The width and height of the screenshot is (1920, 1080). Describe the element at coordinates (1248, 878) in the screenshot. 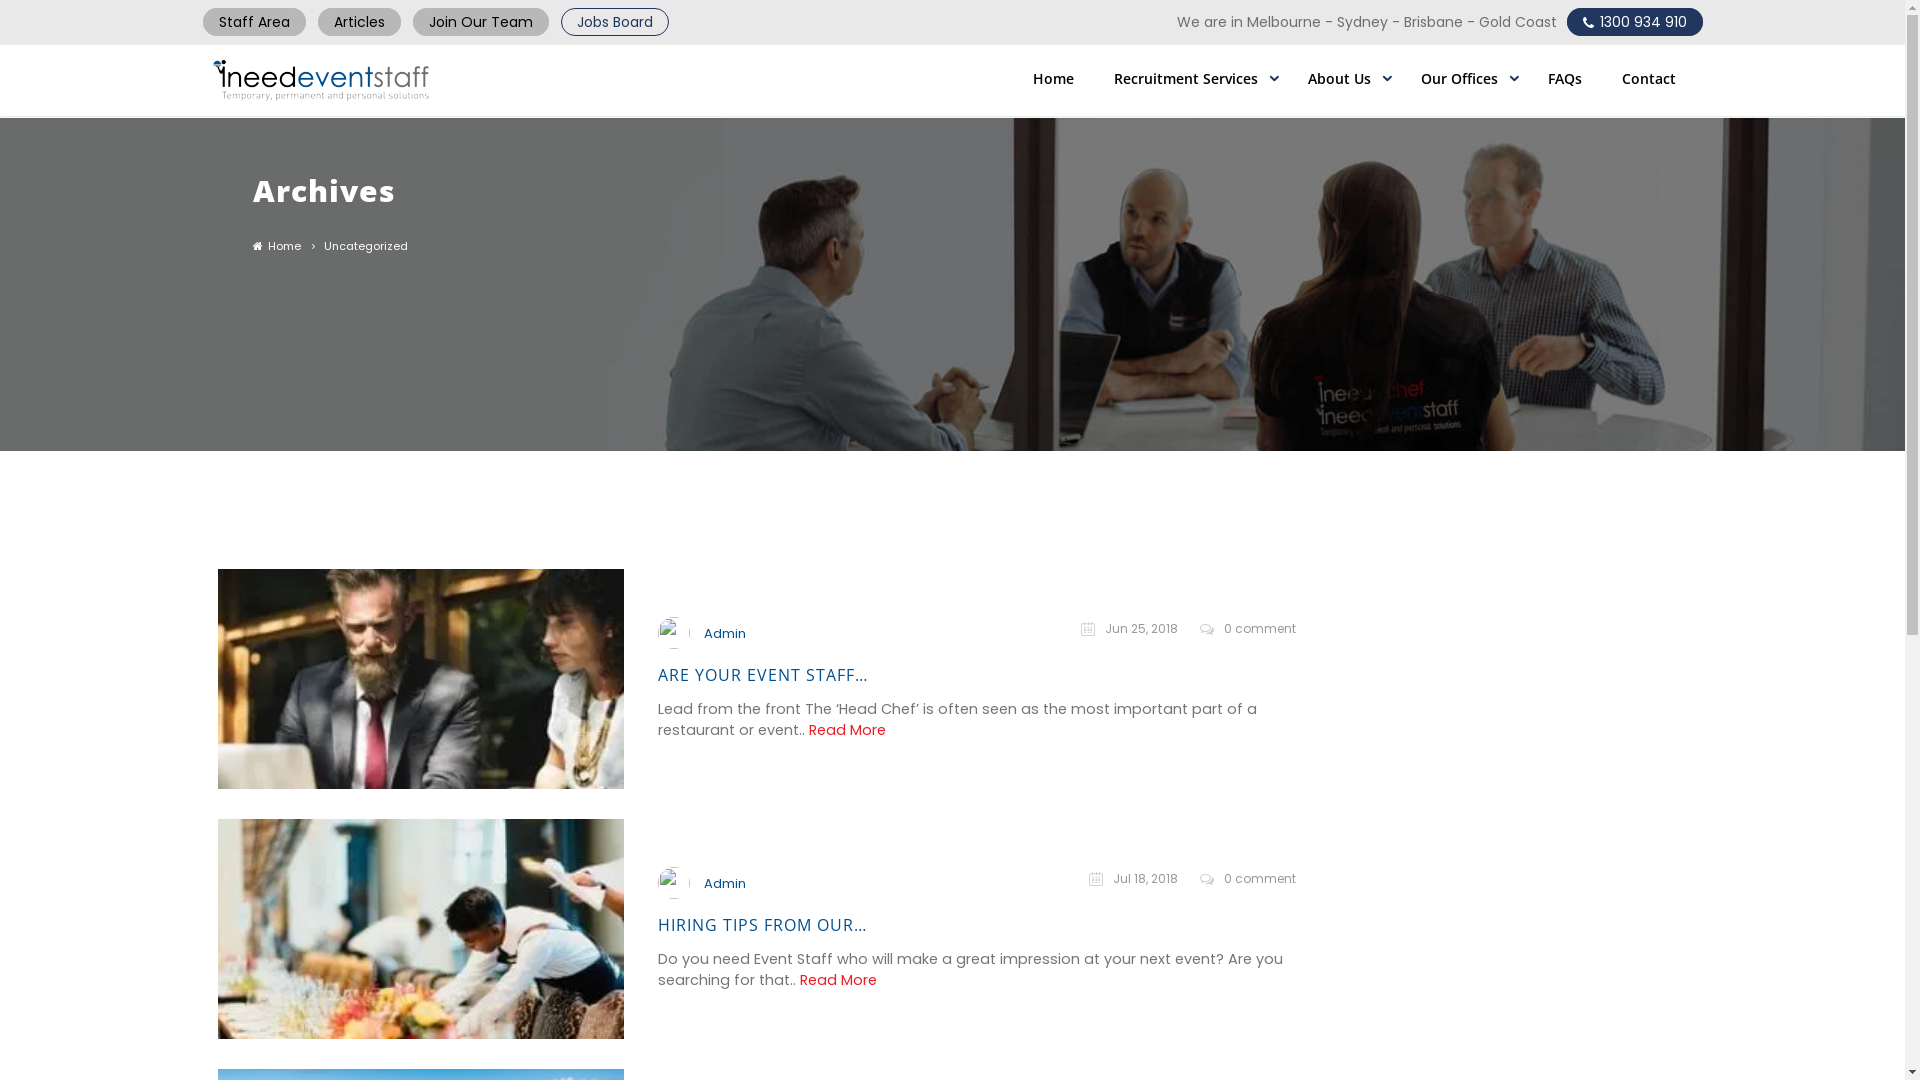

I see `0 comment` at that location.